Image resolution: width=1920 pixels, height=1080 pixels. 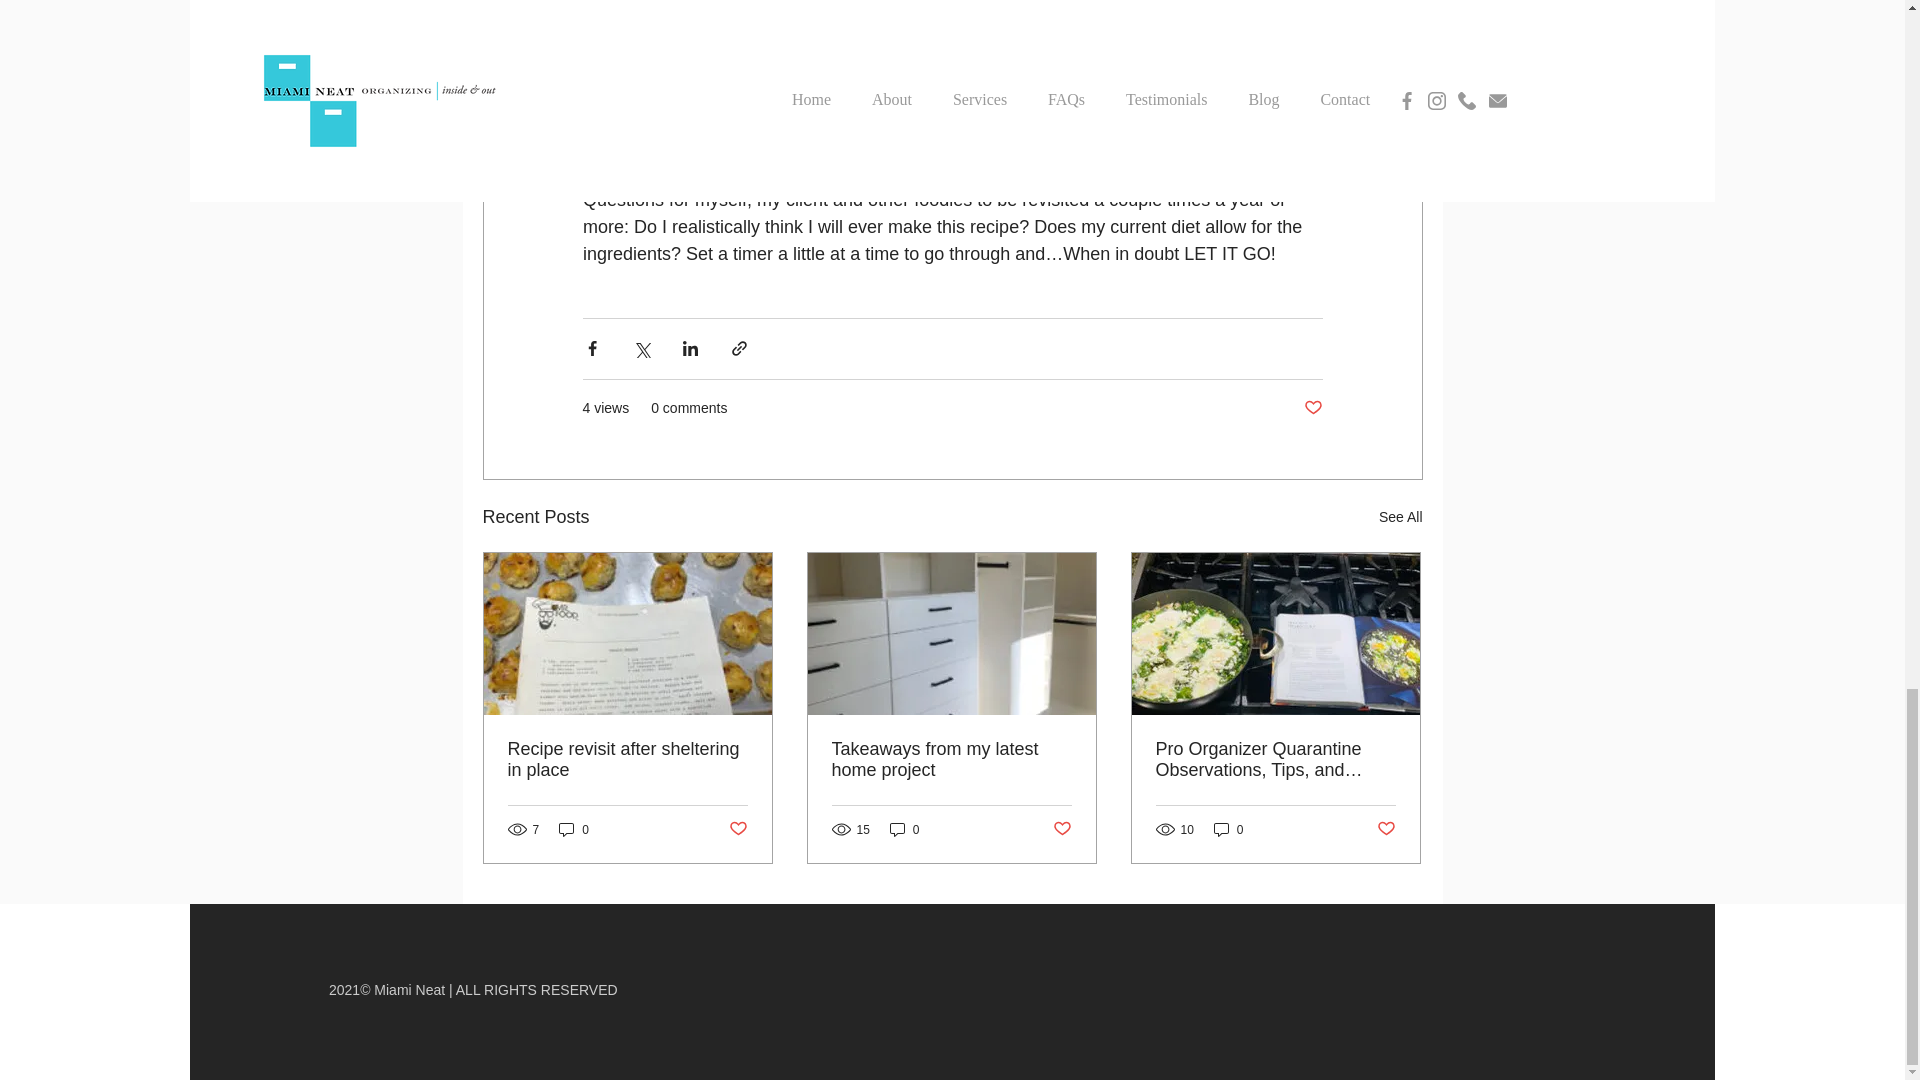 I want to click on Takeaways from my latest home project, so click(x=951, y=759).